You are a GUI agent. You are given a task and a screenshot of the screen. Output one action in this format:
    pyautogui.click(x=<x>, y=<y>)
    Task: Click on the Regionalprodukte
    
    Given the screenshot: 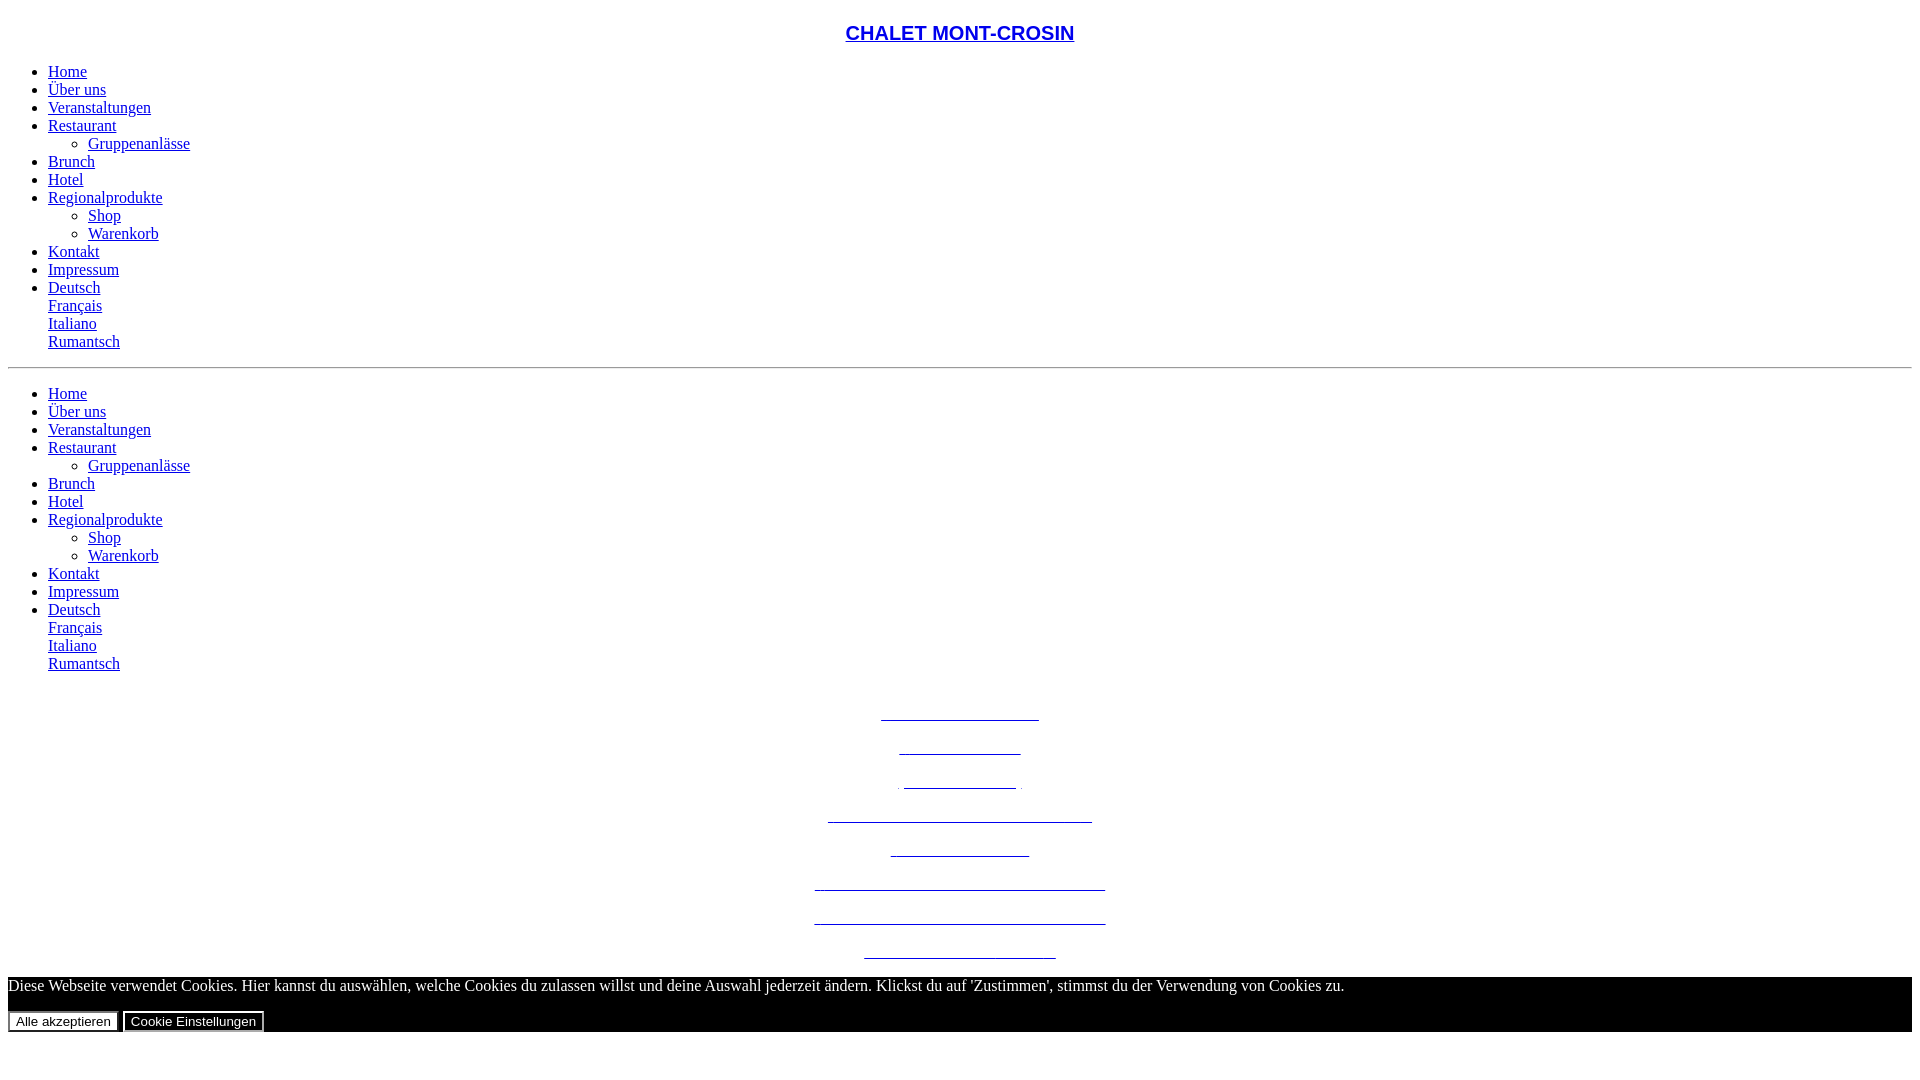 What is the action you would take?
    pyautogui.click(x=106, y=198)
    